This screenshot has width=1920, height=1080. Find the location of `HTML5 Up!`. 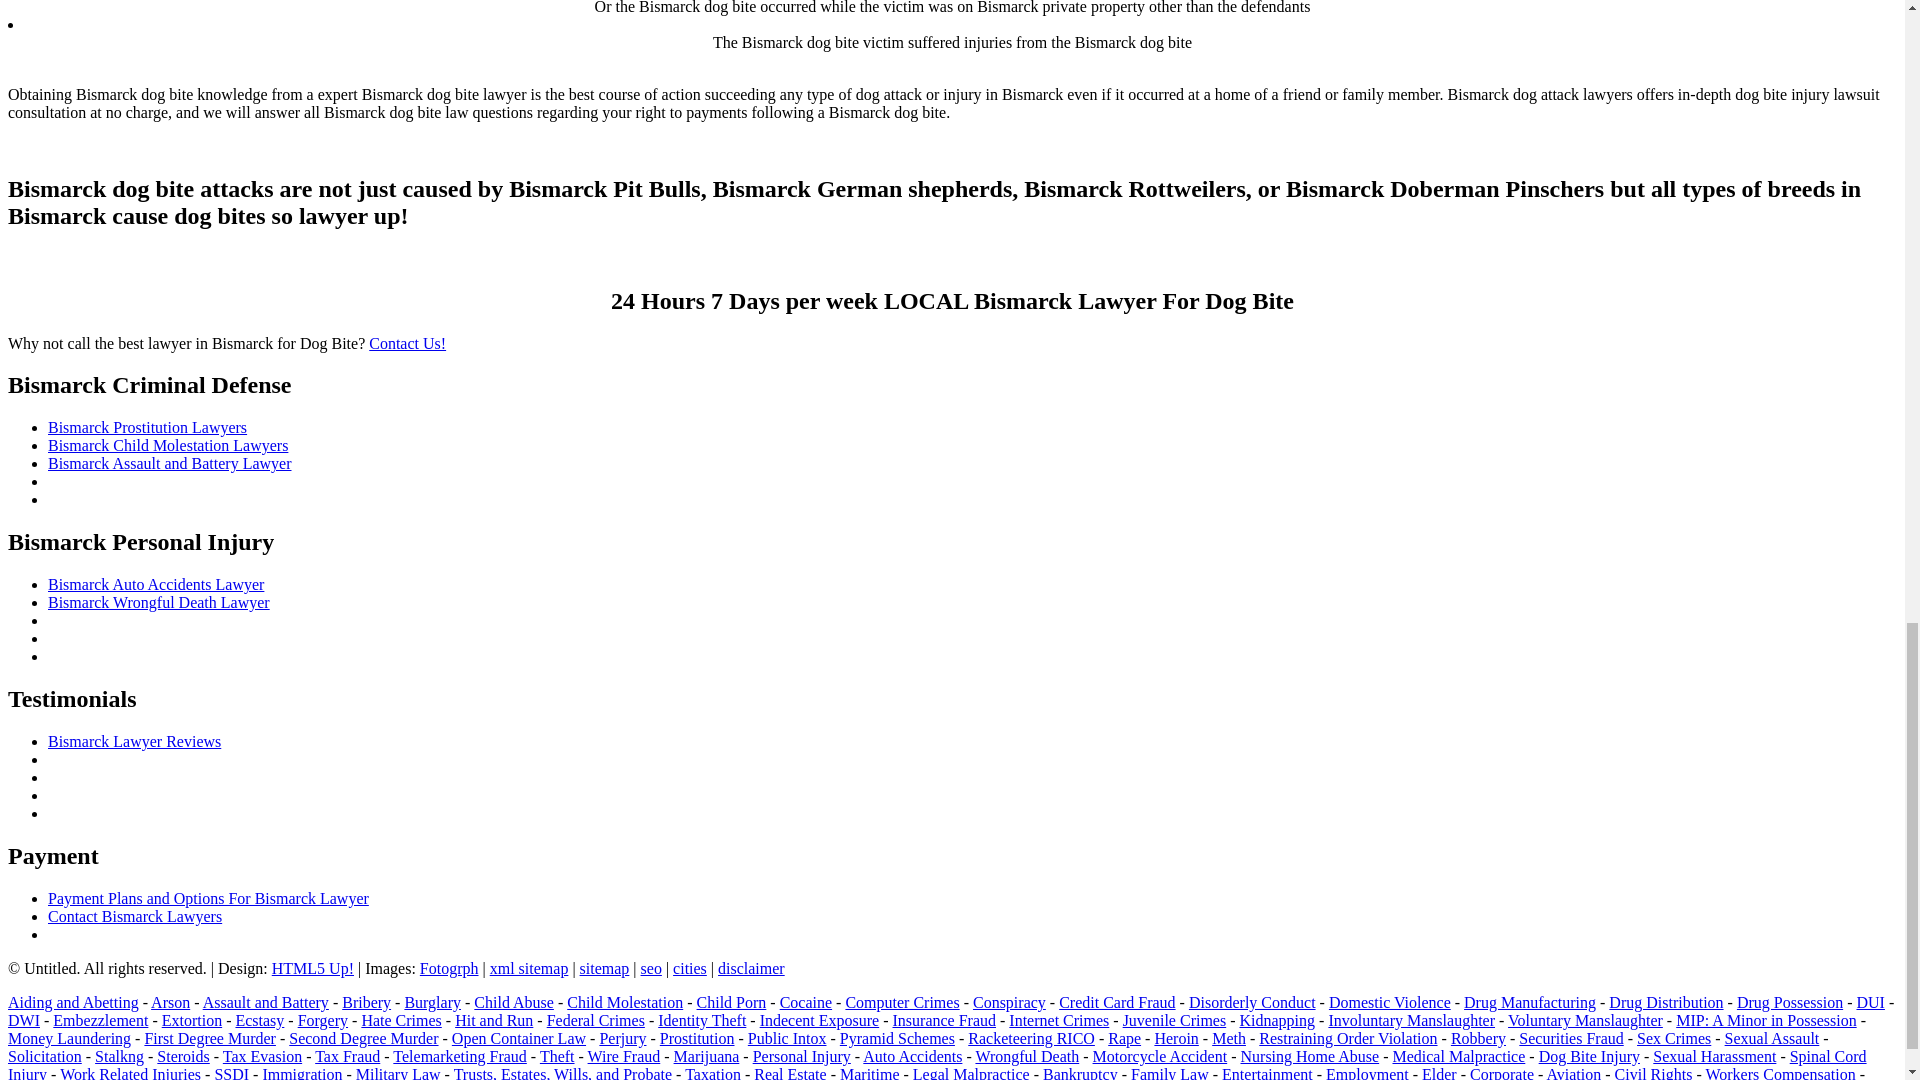

HTML5 Up! is located at coordinates (312, 968).